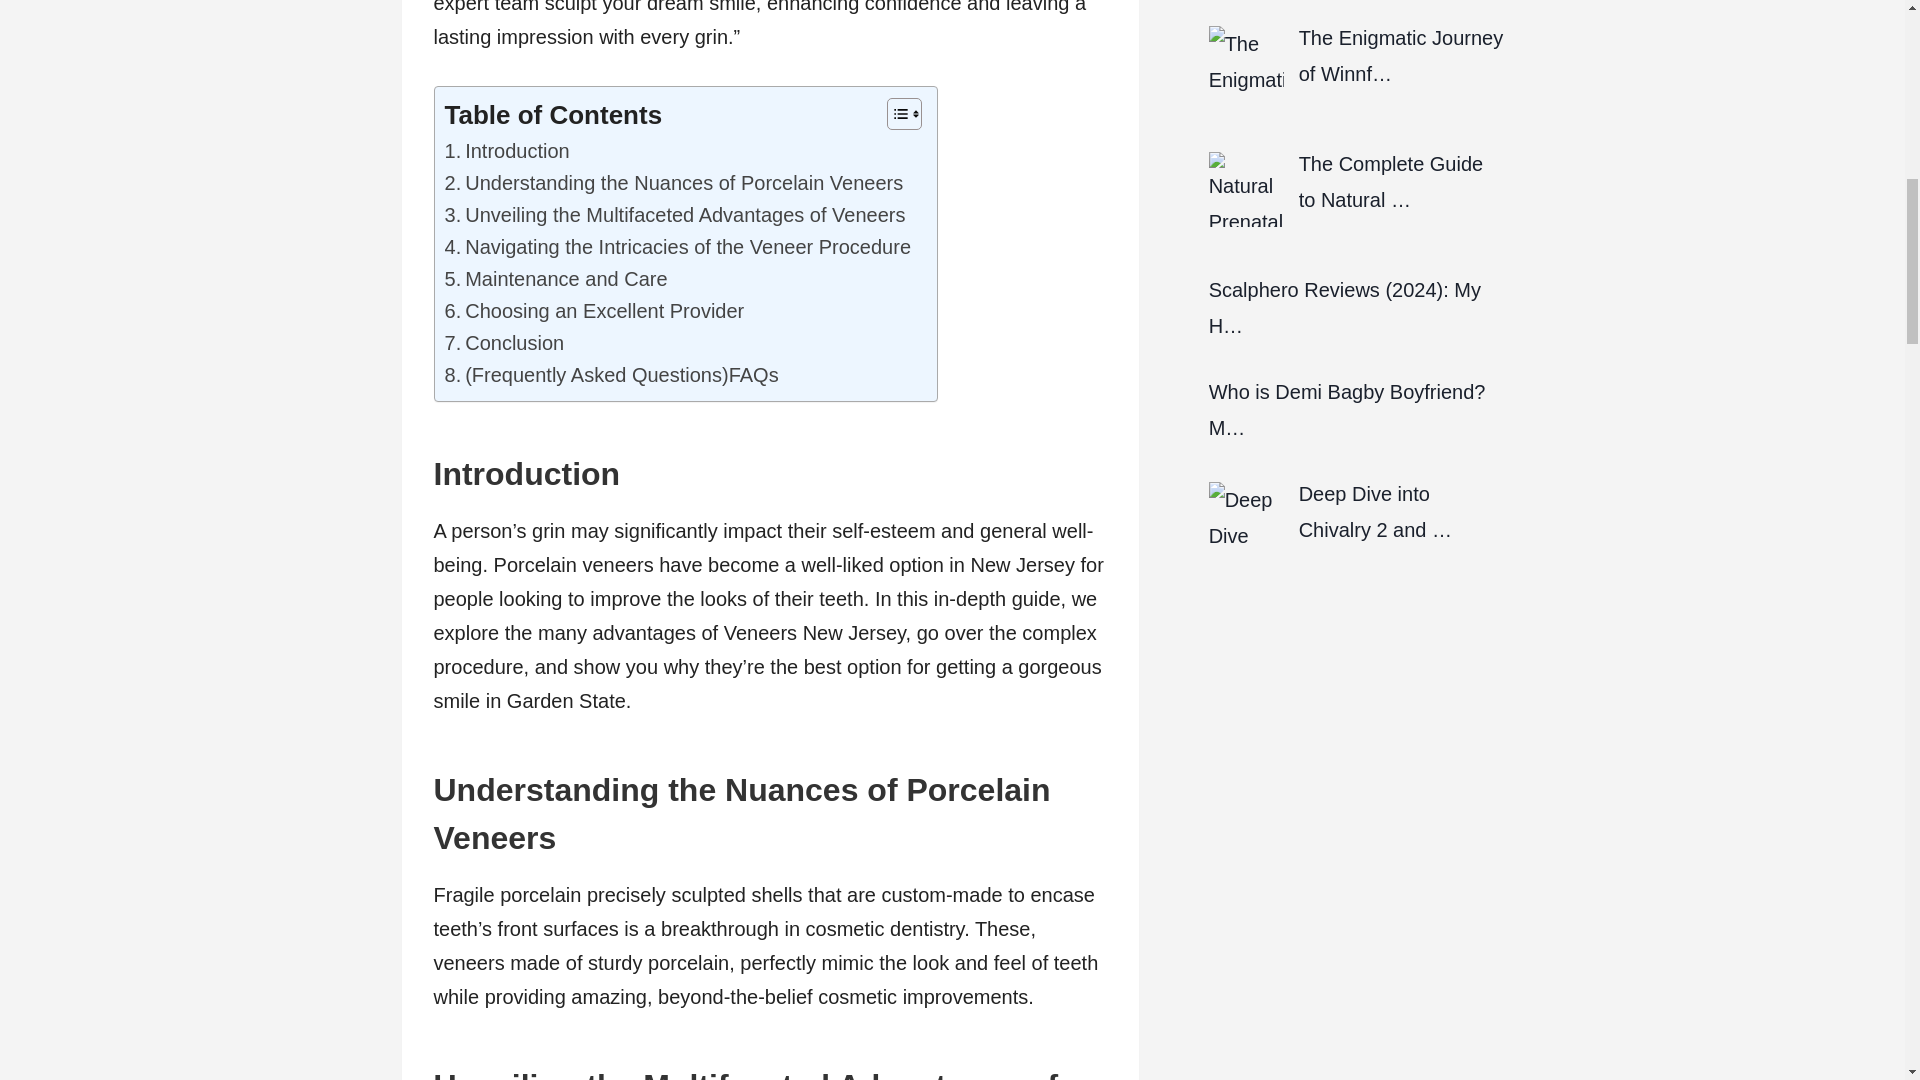  I want to click on Choosing an Excellent Provider, so click(594, 310).